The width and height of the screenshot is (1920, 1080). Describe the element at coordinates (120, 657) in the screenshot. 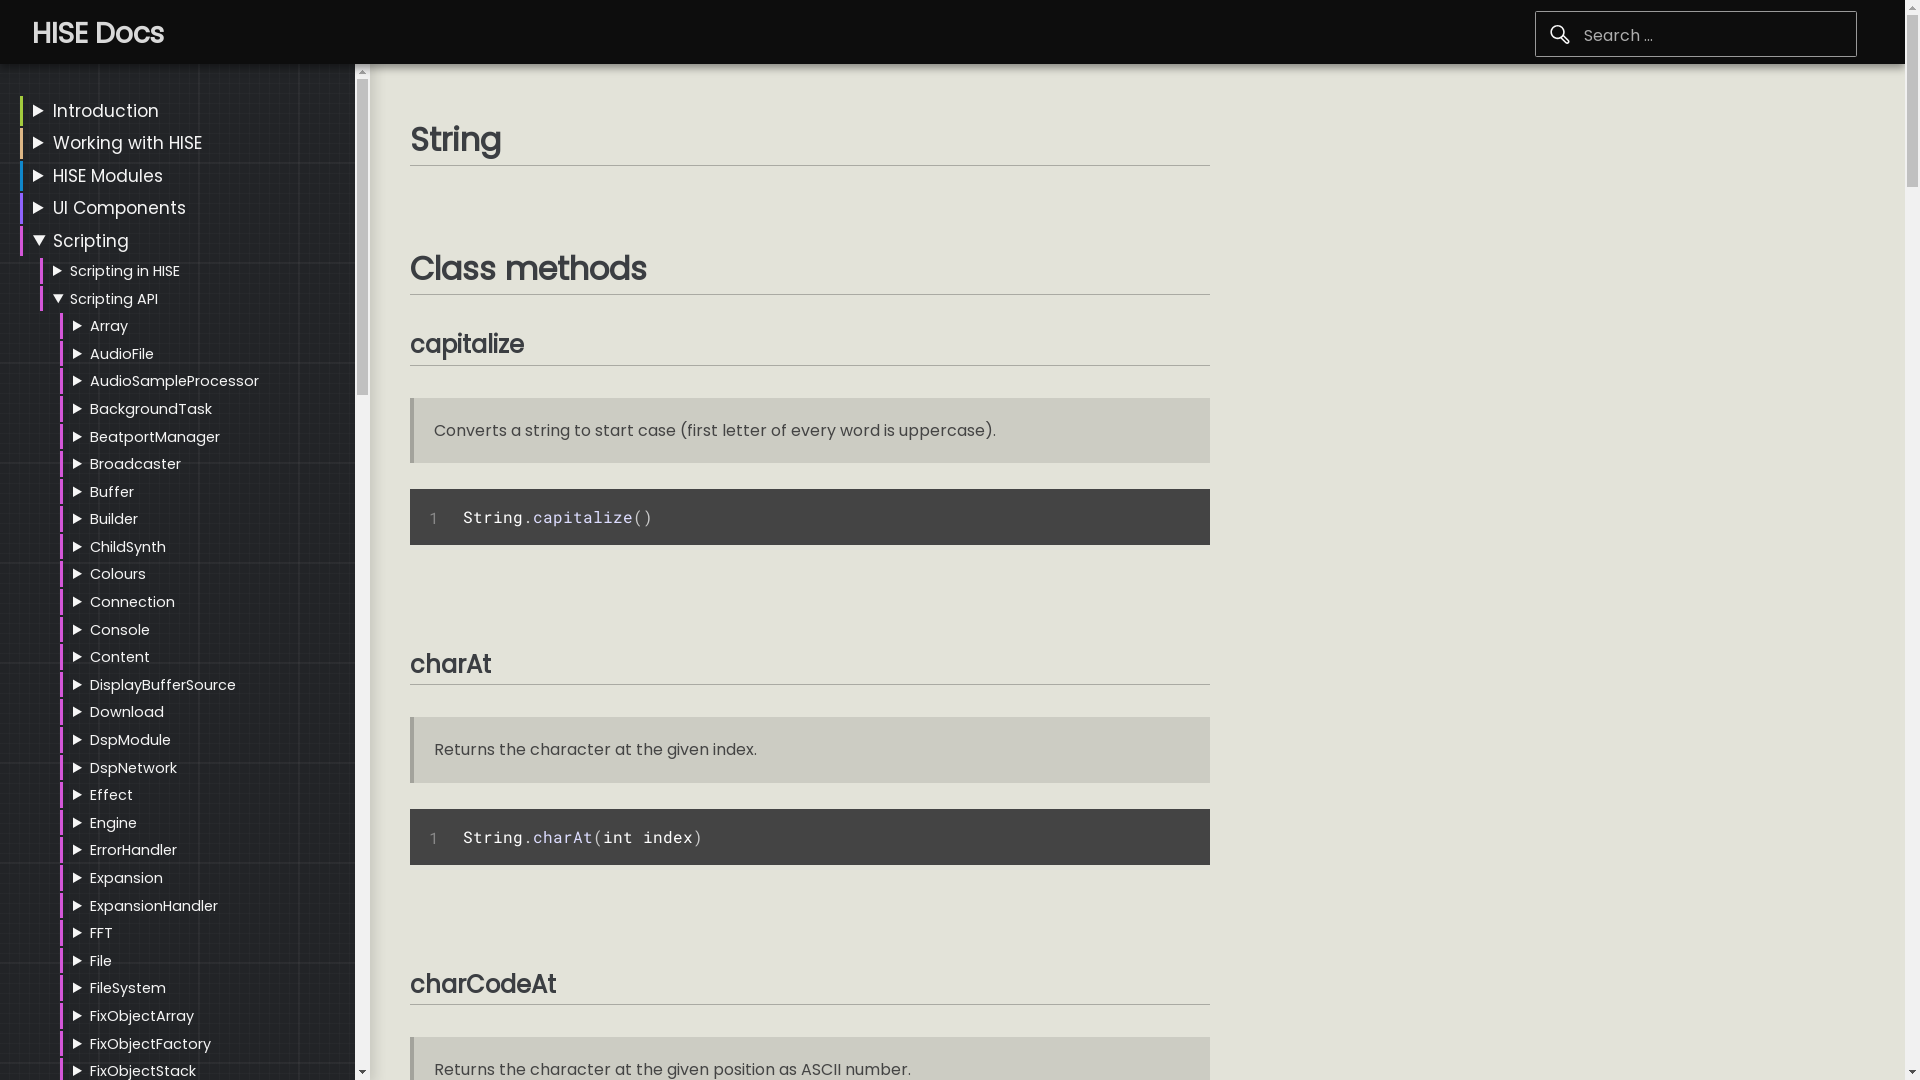

I see `Content` at that location.